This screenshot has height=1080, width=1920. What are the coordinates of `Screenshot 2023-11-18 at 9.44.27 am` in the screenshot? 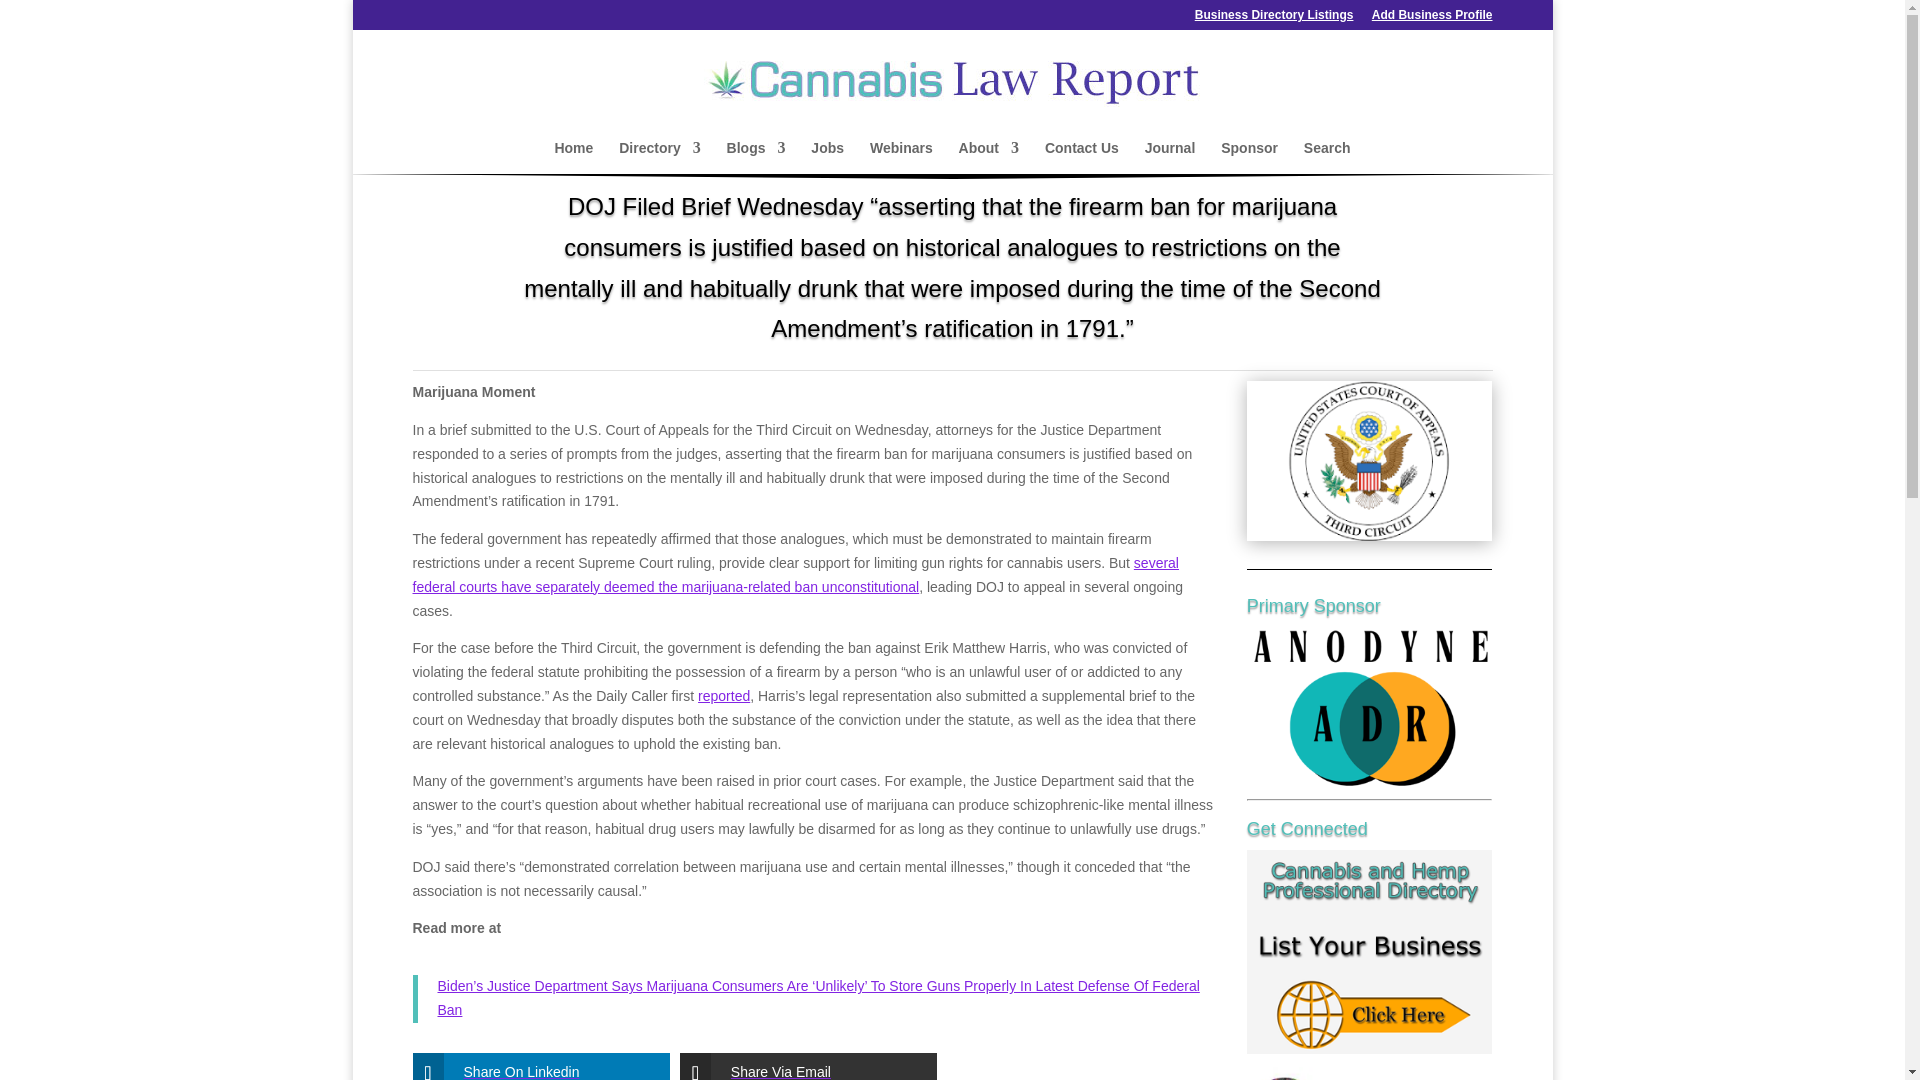 It's located at (1370, 461).